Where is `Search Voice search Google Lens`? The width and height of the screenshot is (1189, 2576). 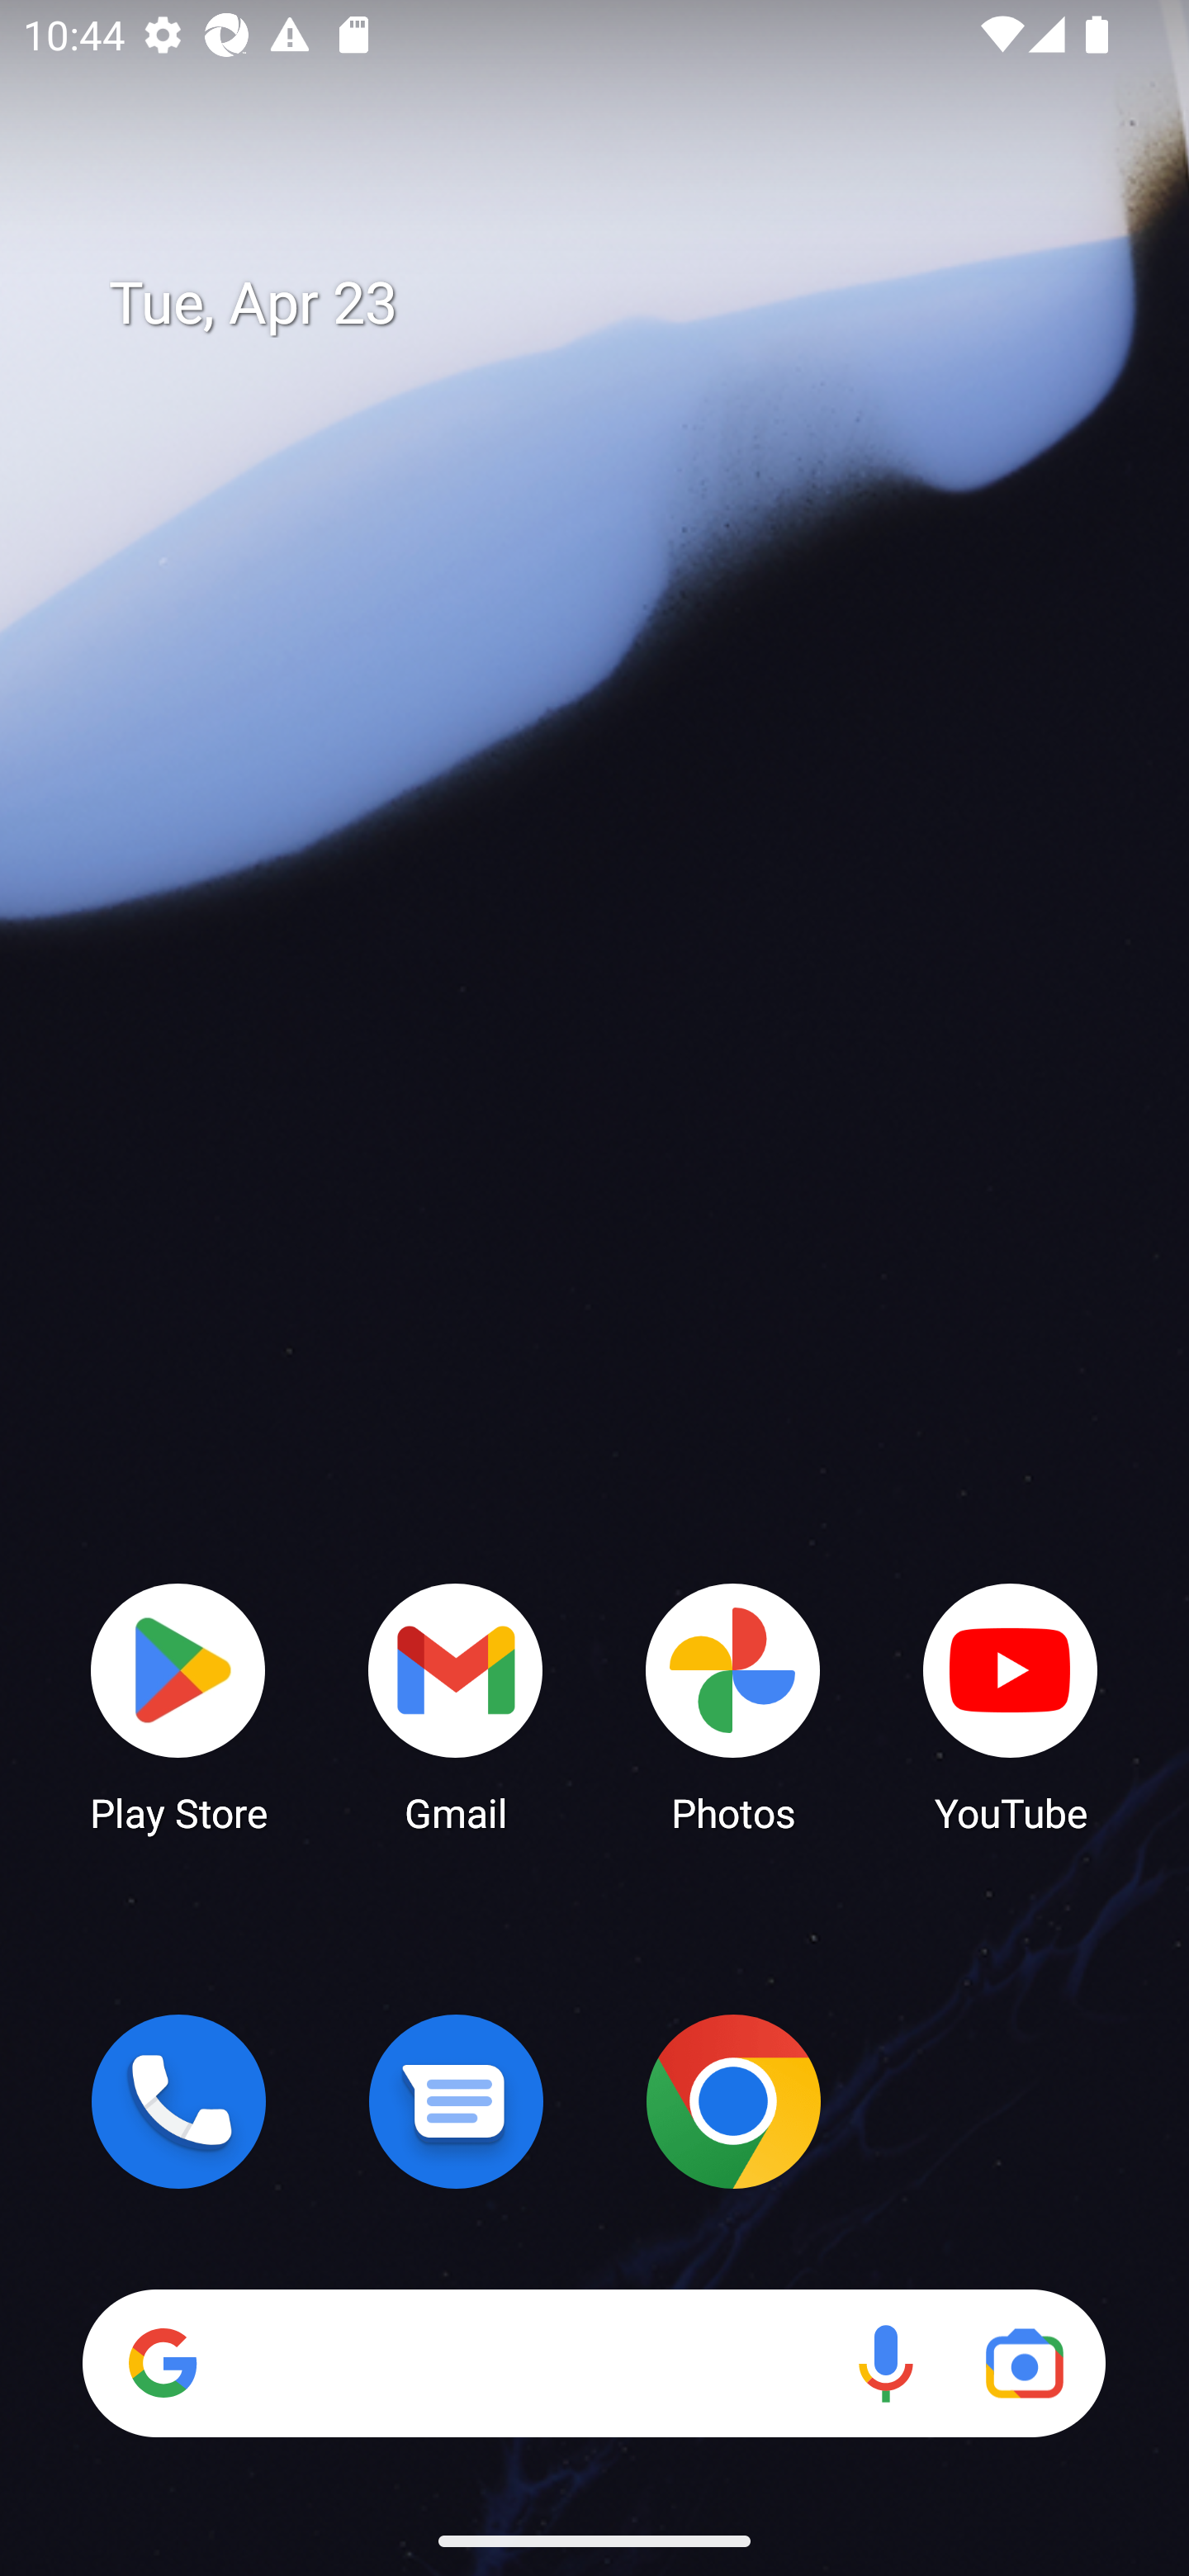
Search Voice search Google Lens is located at coordinates (594, 2363).